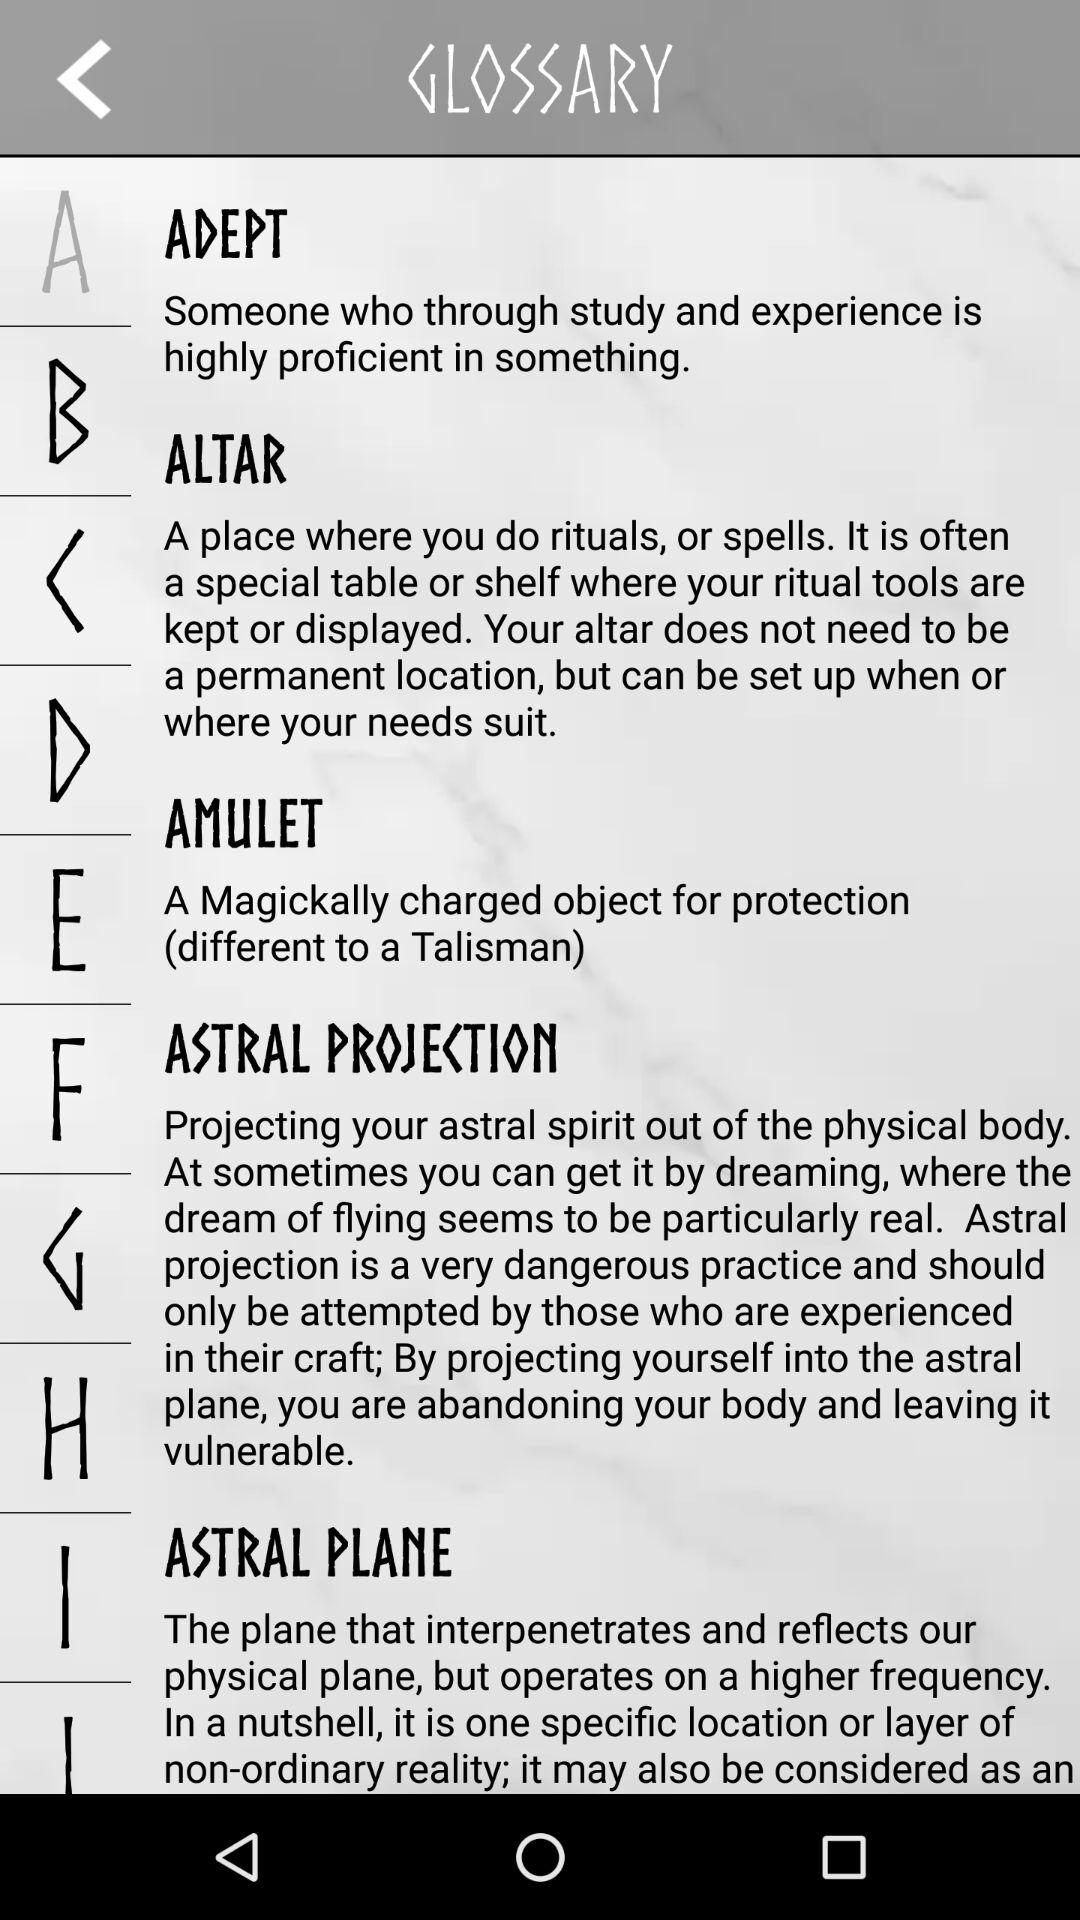 The height and width of the screenshot is (1920, 1080). What do you see at coordinates (102, 78) in the screenshot?
I see `go back` at bounding box center [102, 78].